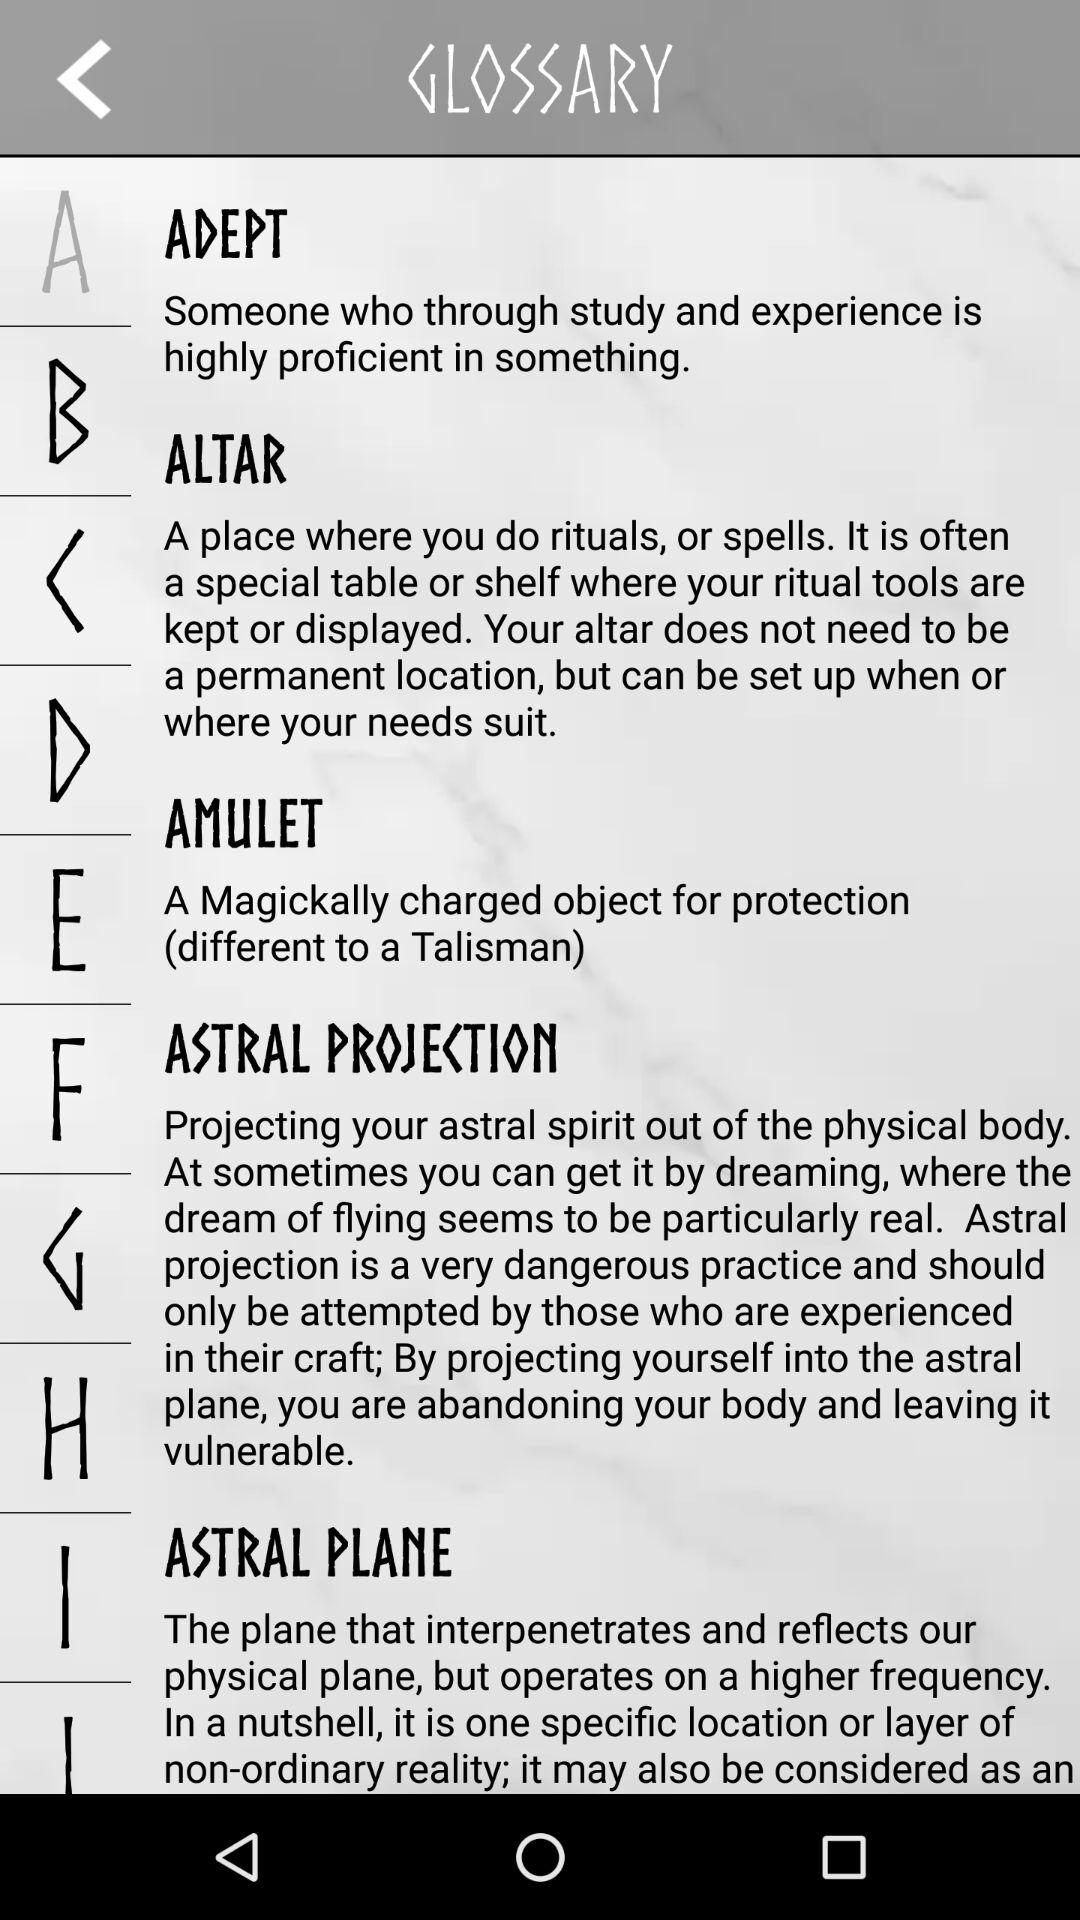 The height and width of the screenshot is (1920, 1080). What do you see at coordinates (102, 78) in the screenshot?
I see `go back` at bounding box center [102, 78].